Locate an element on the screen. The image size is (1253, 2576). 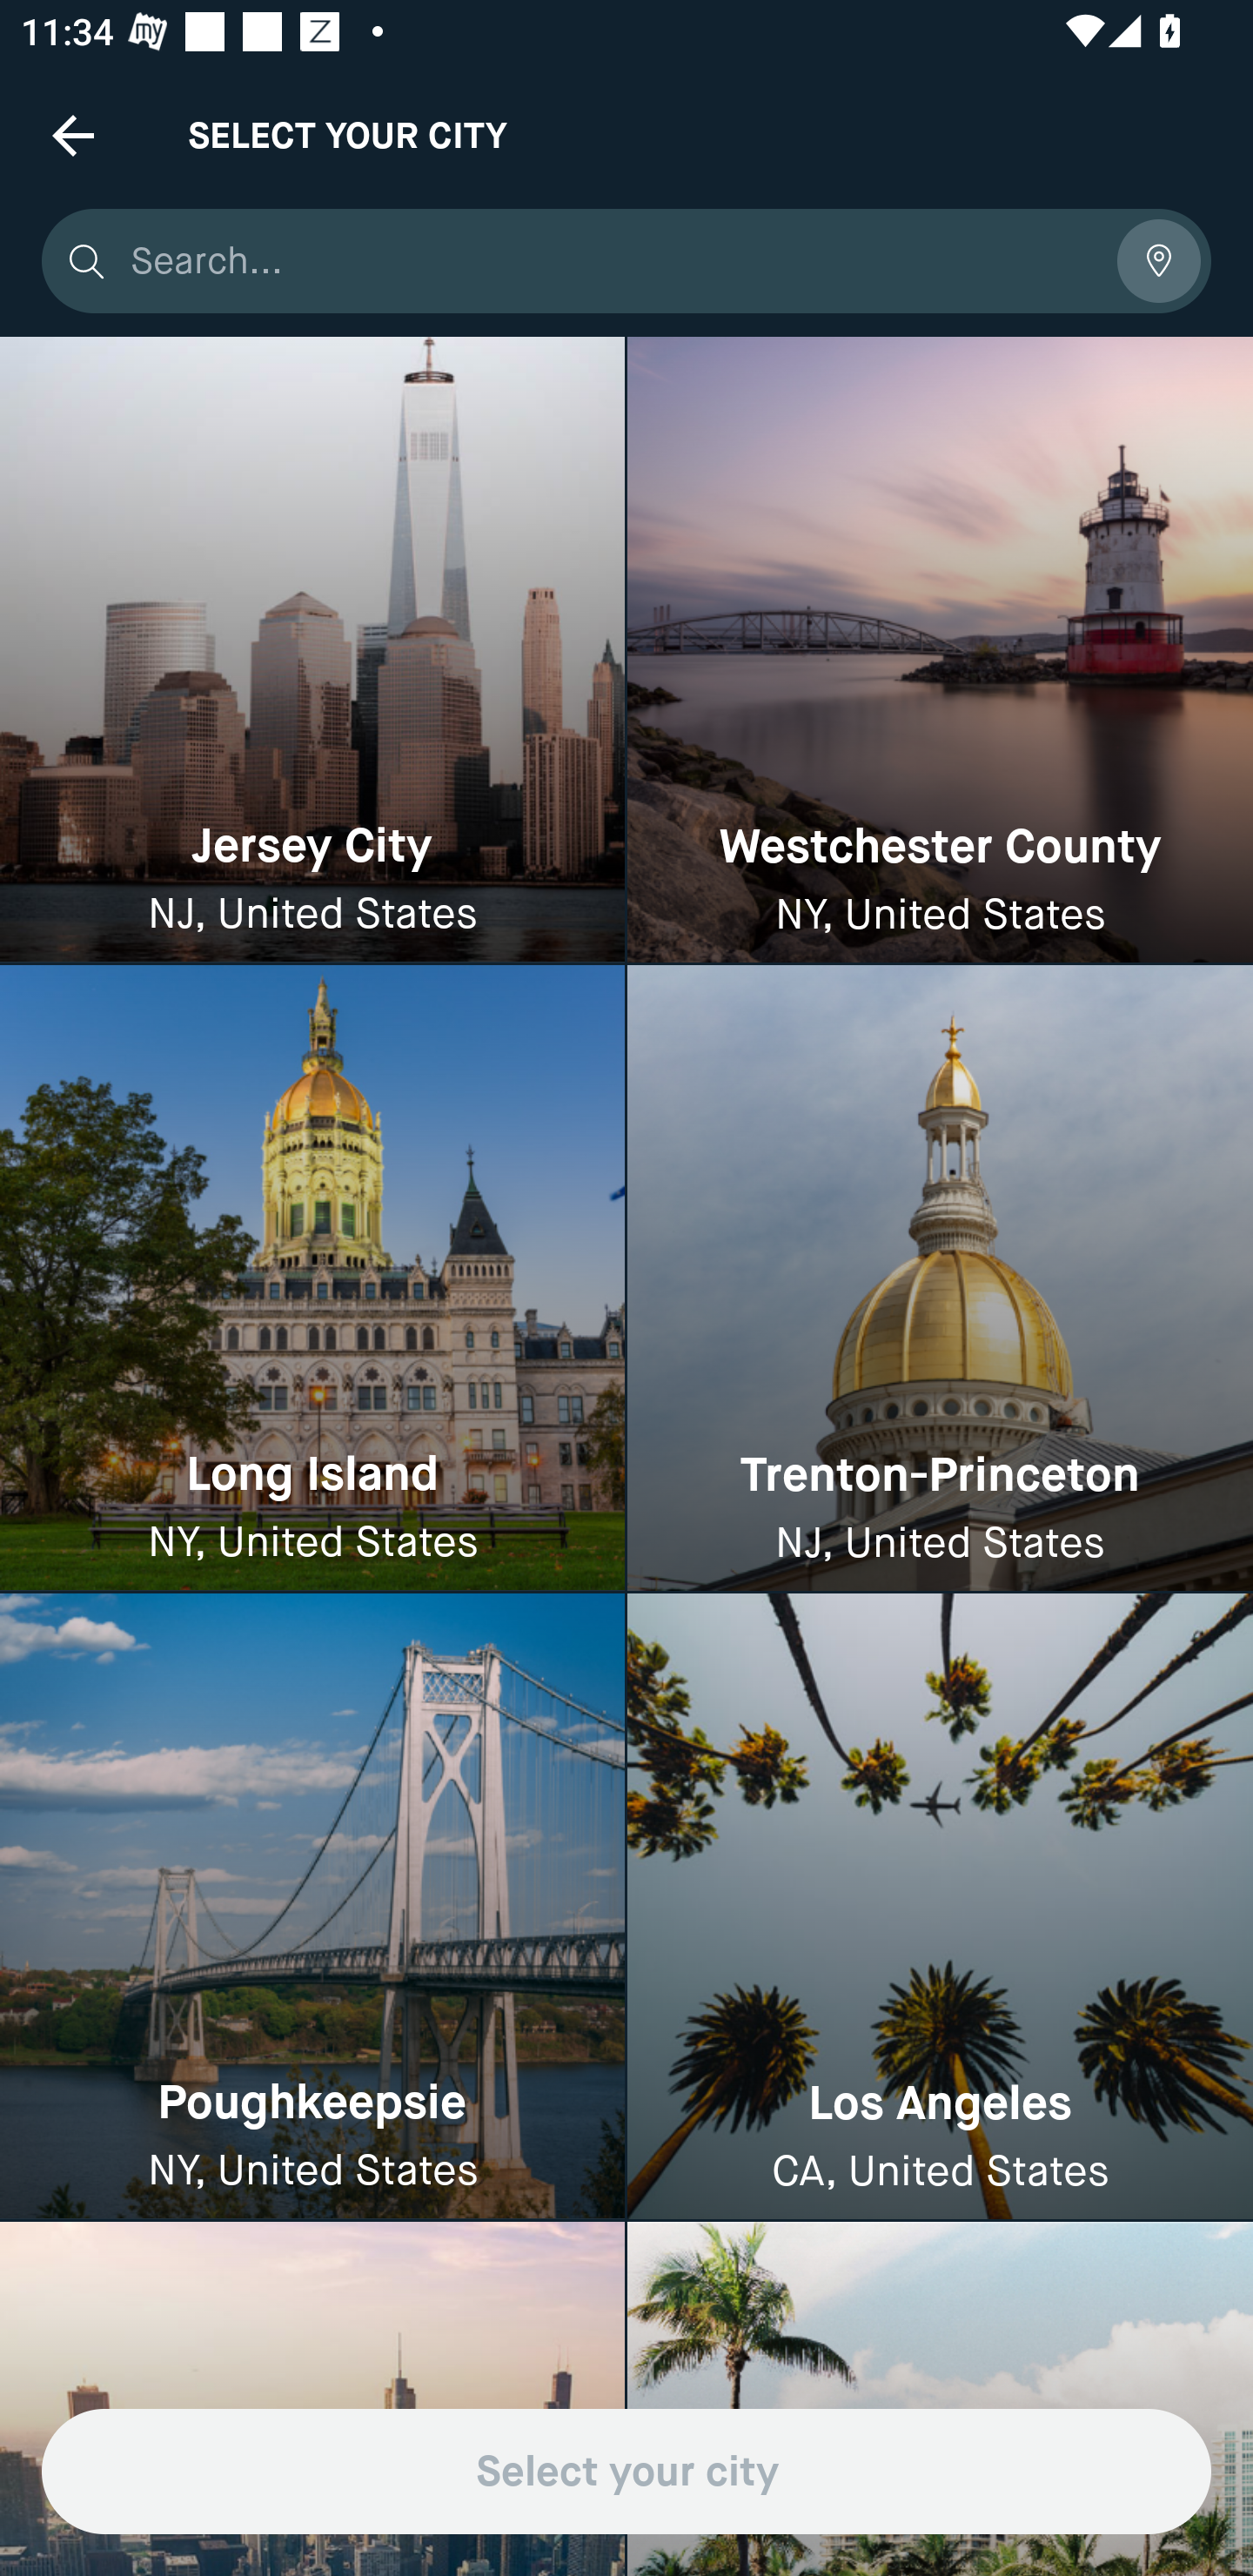
Jersey City NJ, United States is located at coordinates (312, 650).